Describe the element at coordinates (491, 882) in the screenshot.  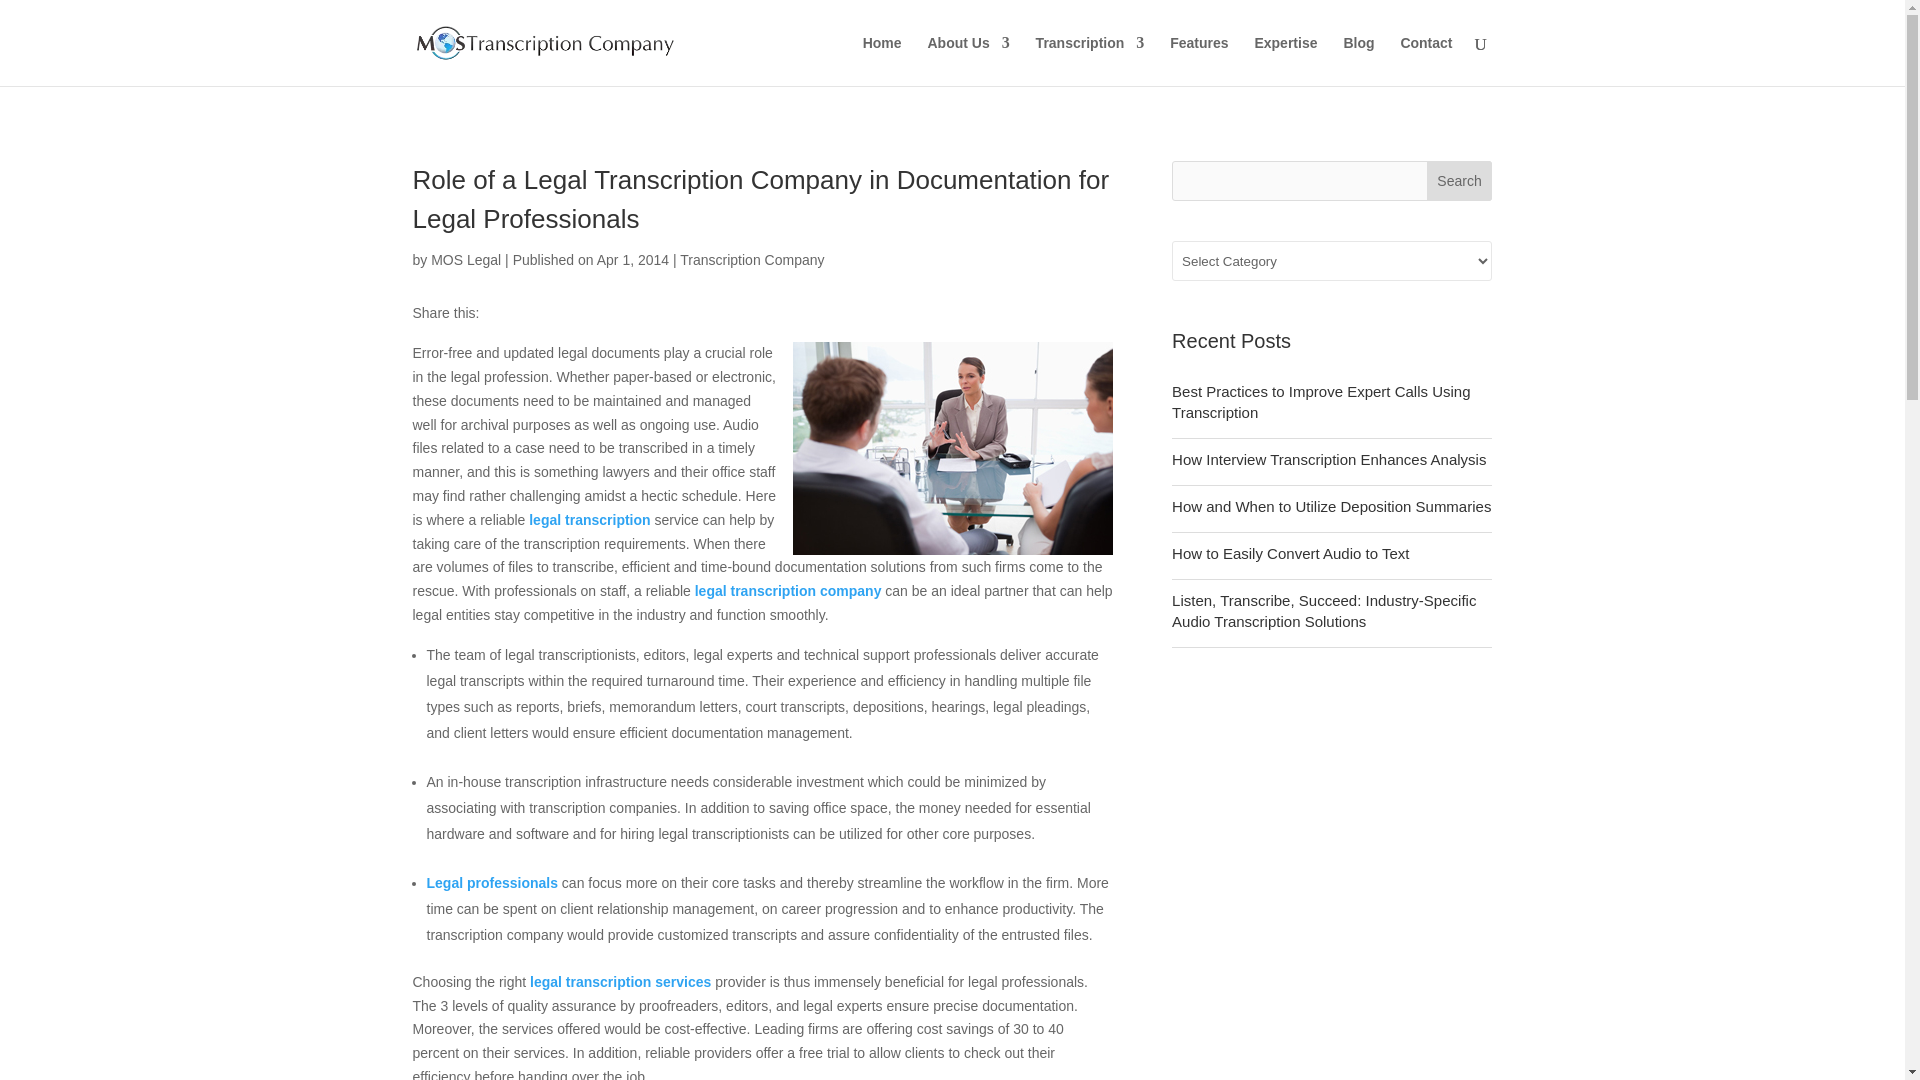
I see `Legal Professionals` at that location.